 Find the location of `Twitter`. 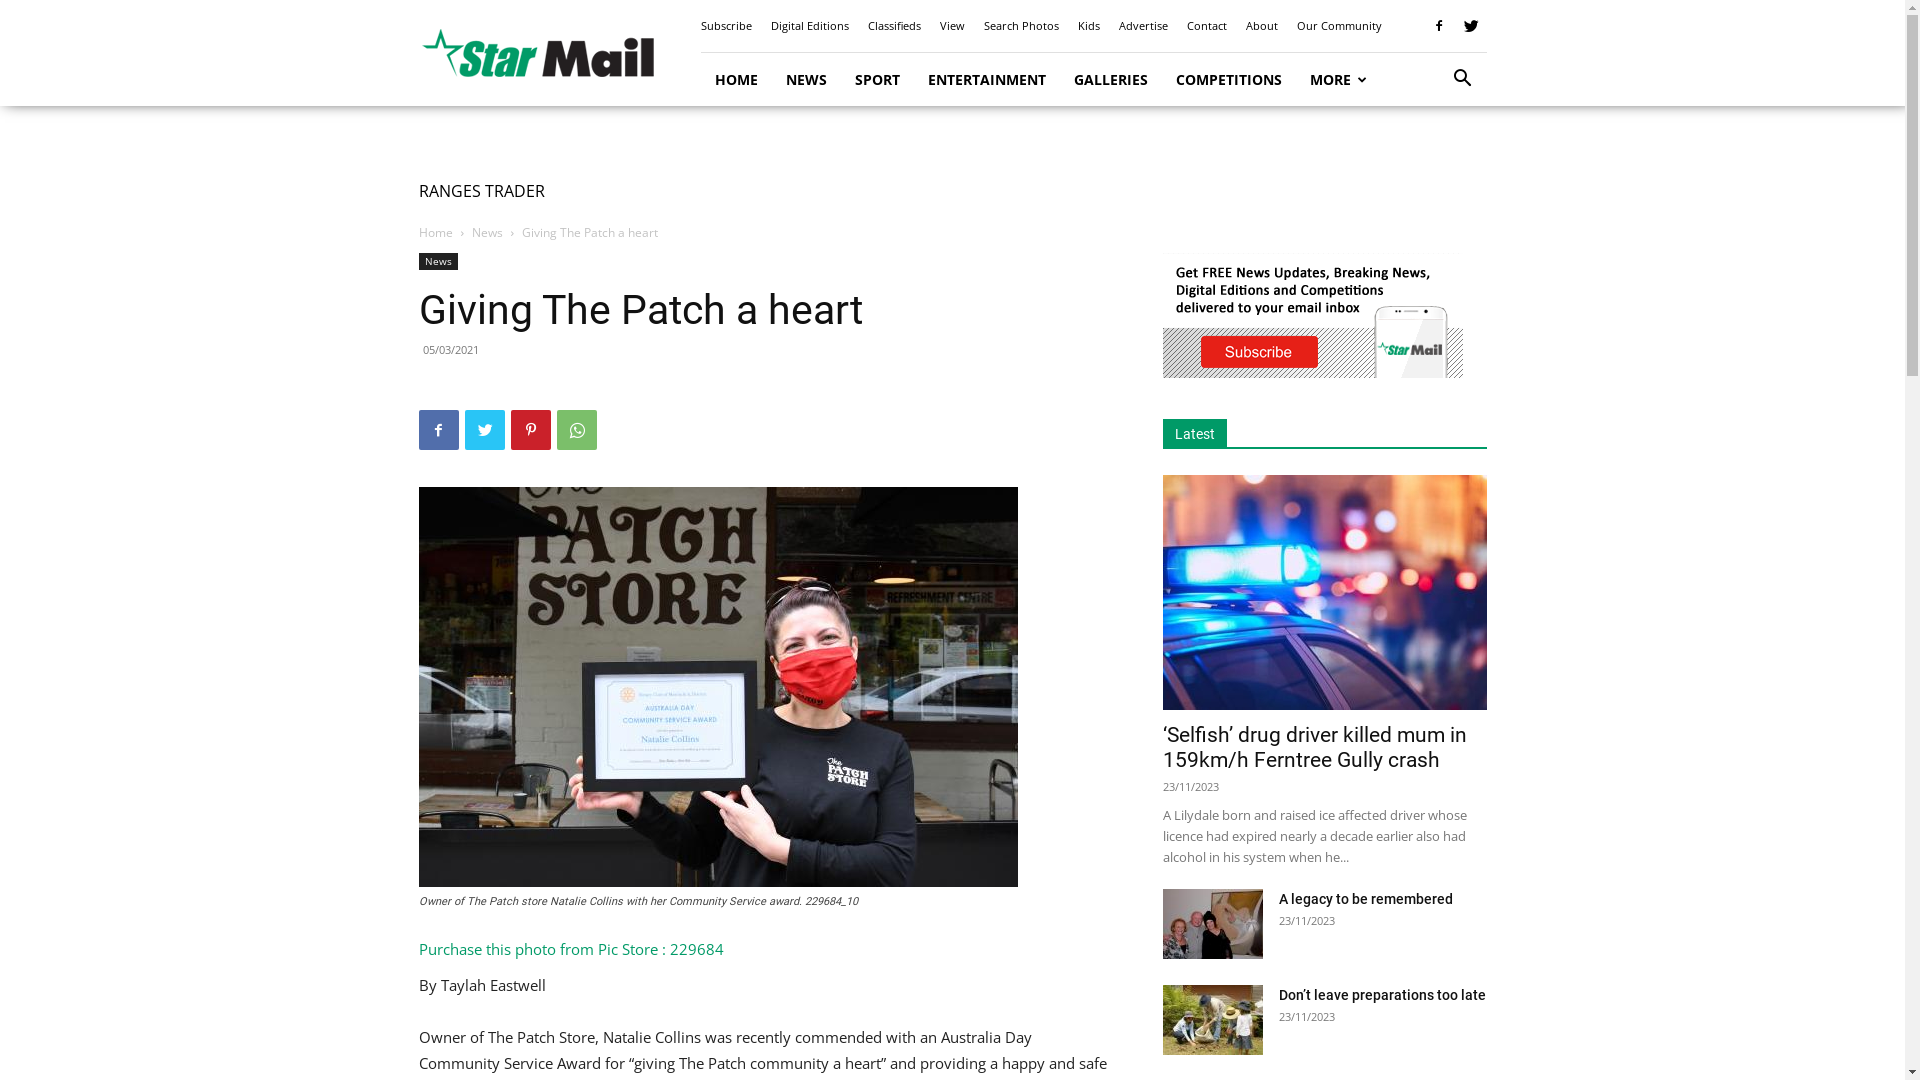

Twitter is located at coordinates (1471, 26).